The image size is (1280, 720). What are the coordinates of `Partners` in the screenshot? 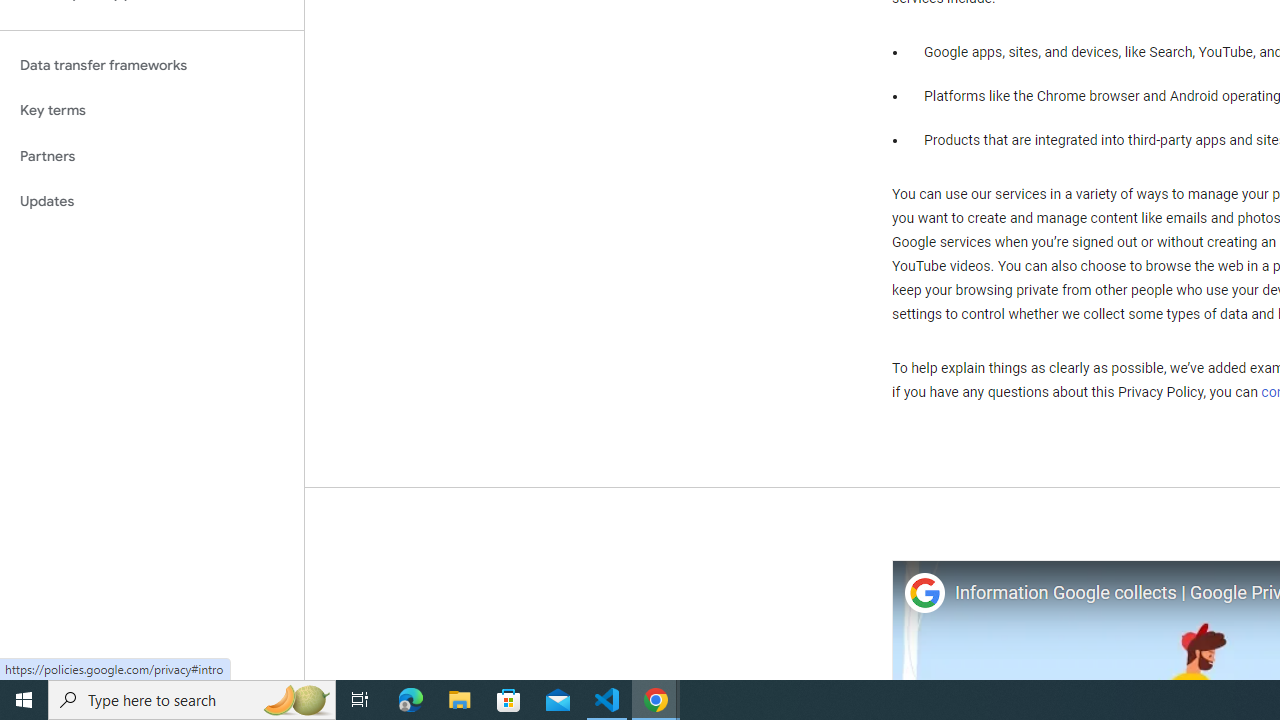 It's located at (152, 156).